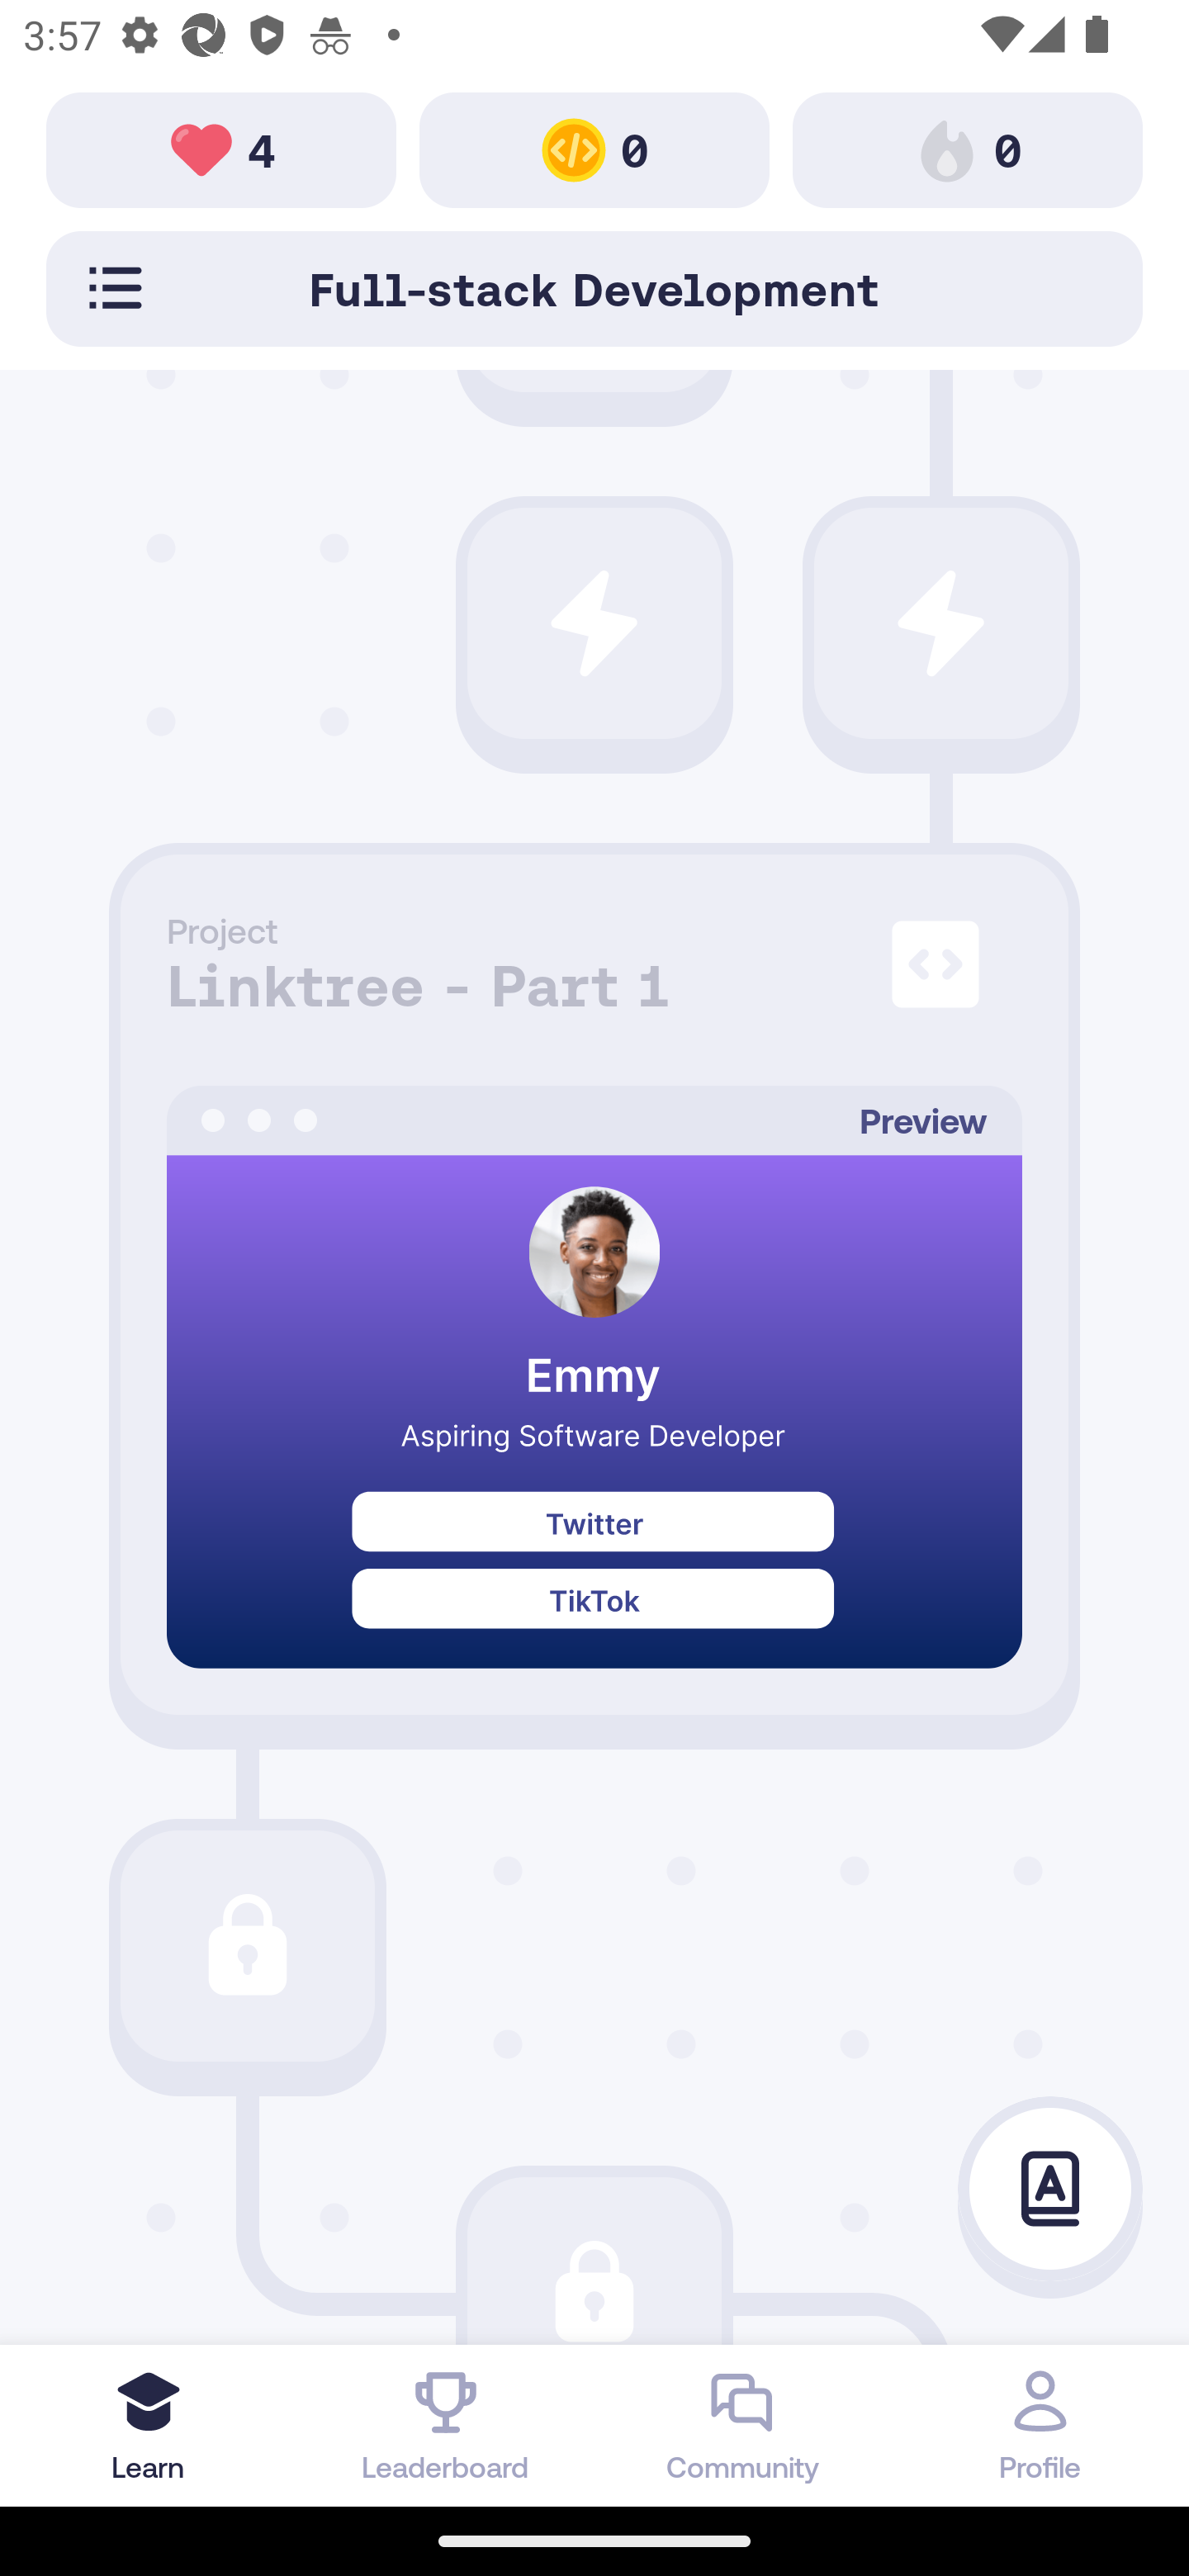  I want to click on Path Toolbar Image 4, so click(221, 149).